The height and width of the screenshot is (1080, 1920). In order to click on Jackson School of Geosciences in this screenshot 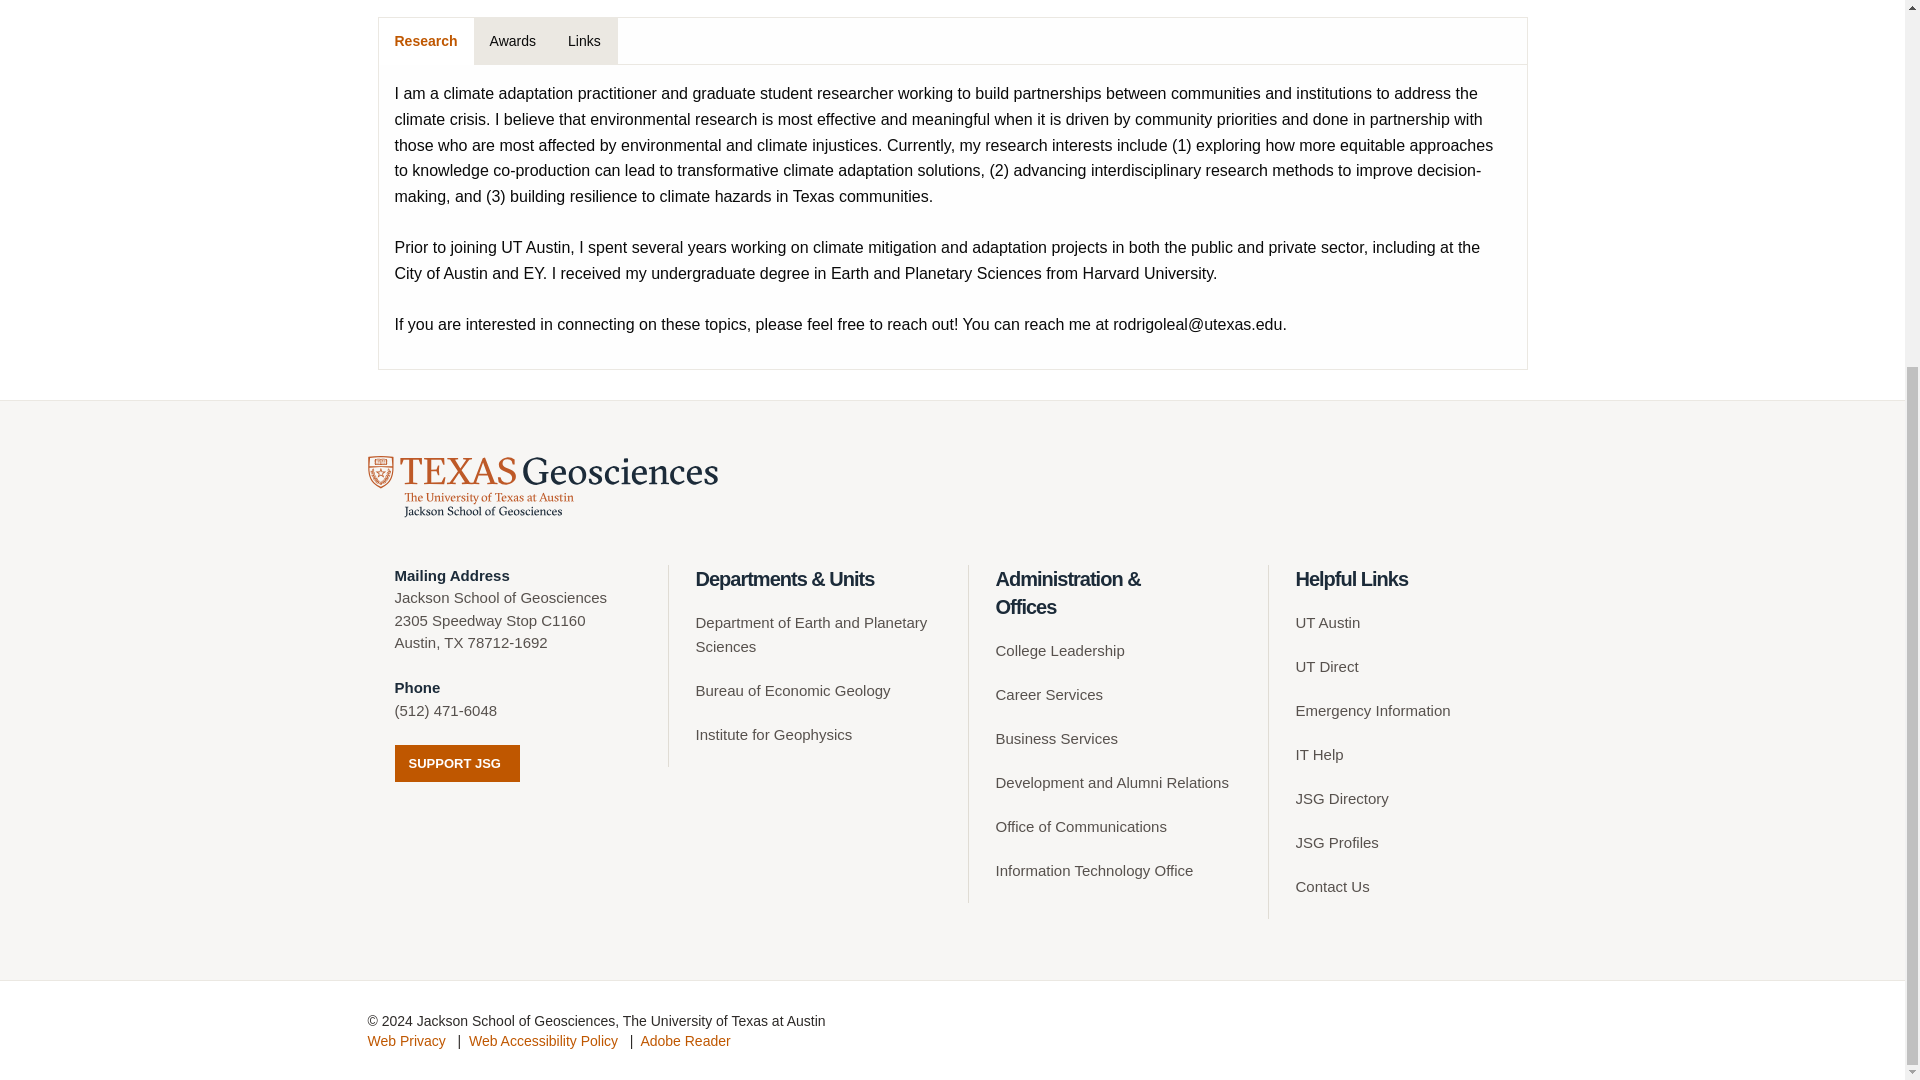, I will do `click(543, 486)`.